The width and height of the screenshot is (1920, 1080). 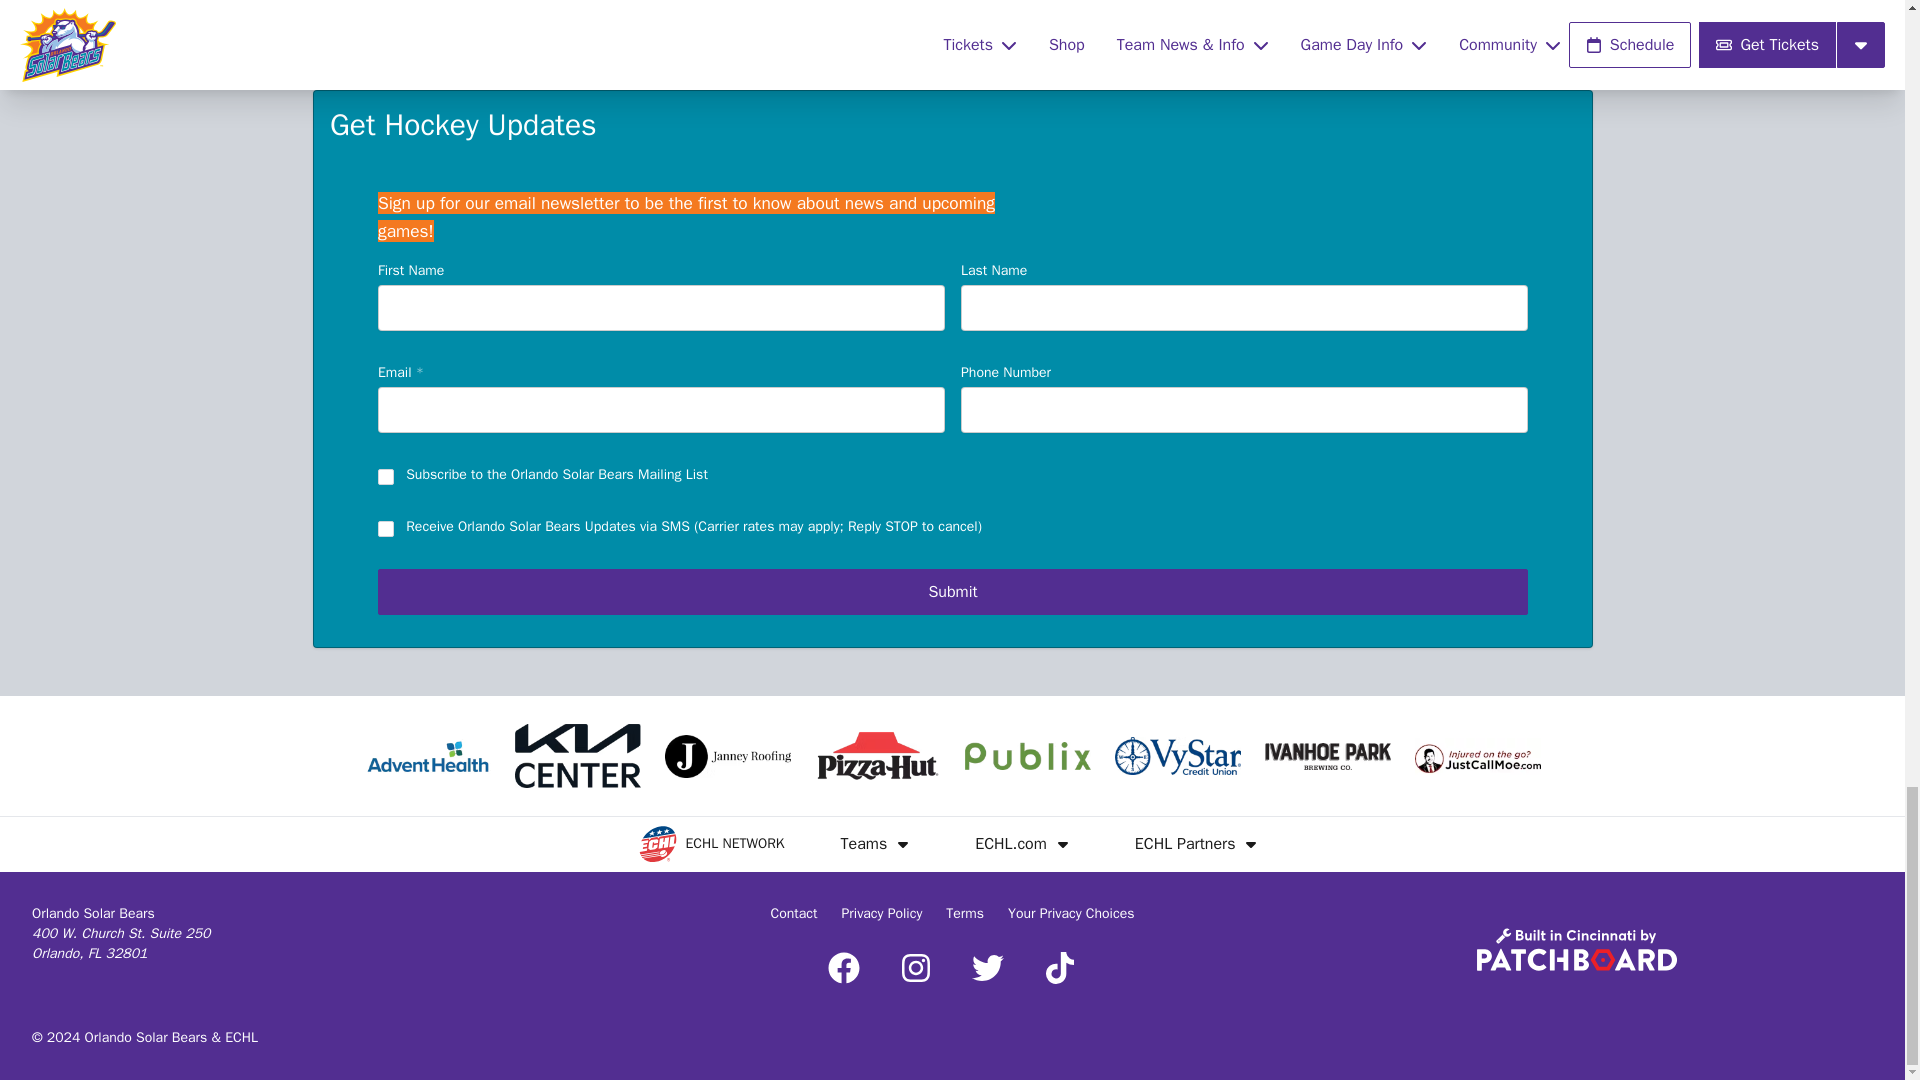 I want to click on Built in Cincinnati by Patchboard, so click(x=1576, y=948).